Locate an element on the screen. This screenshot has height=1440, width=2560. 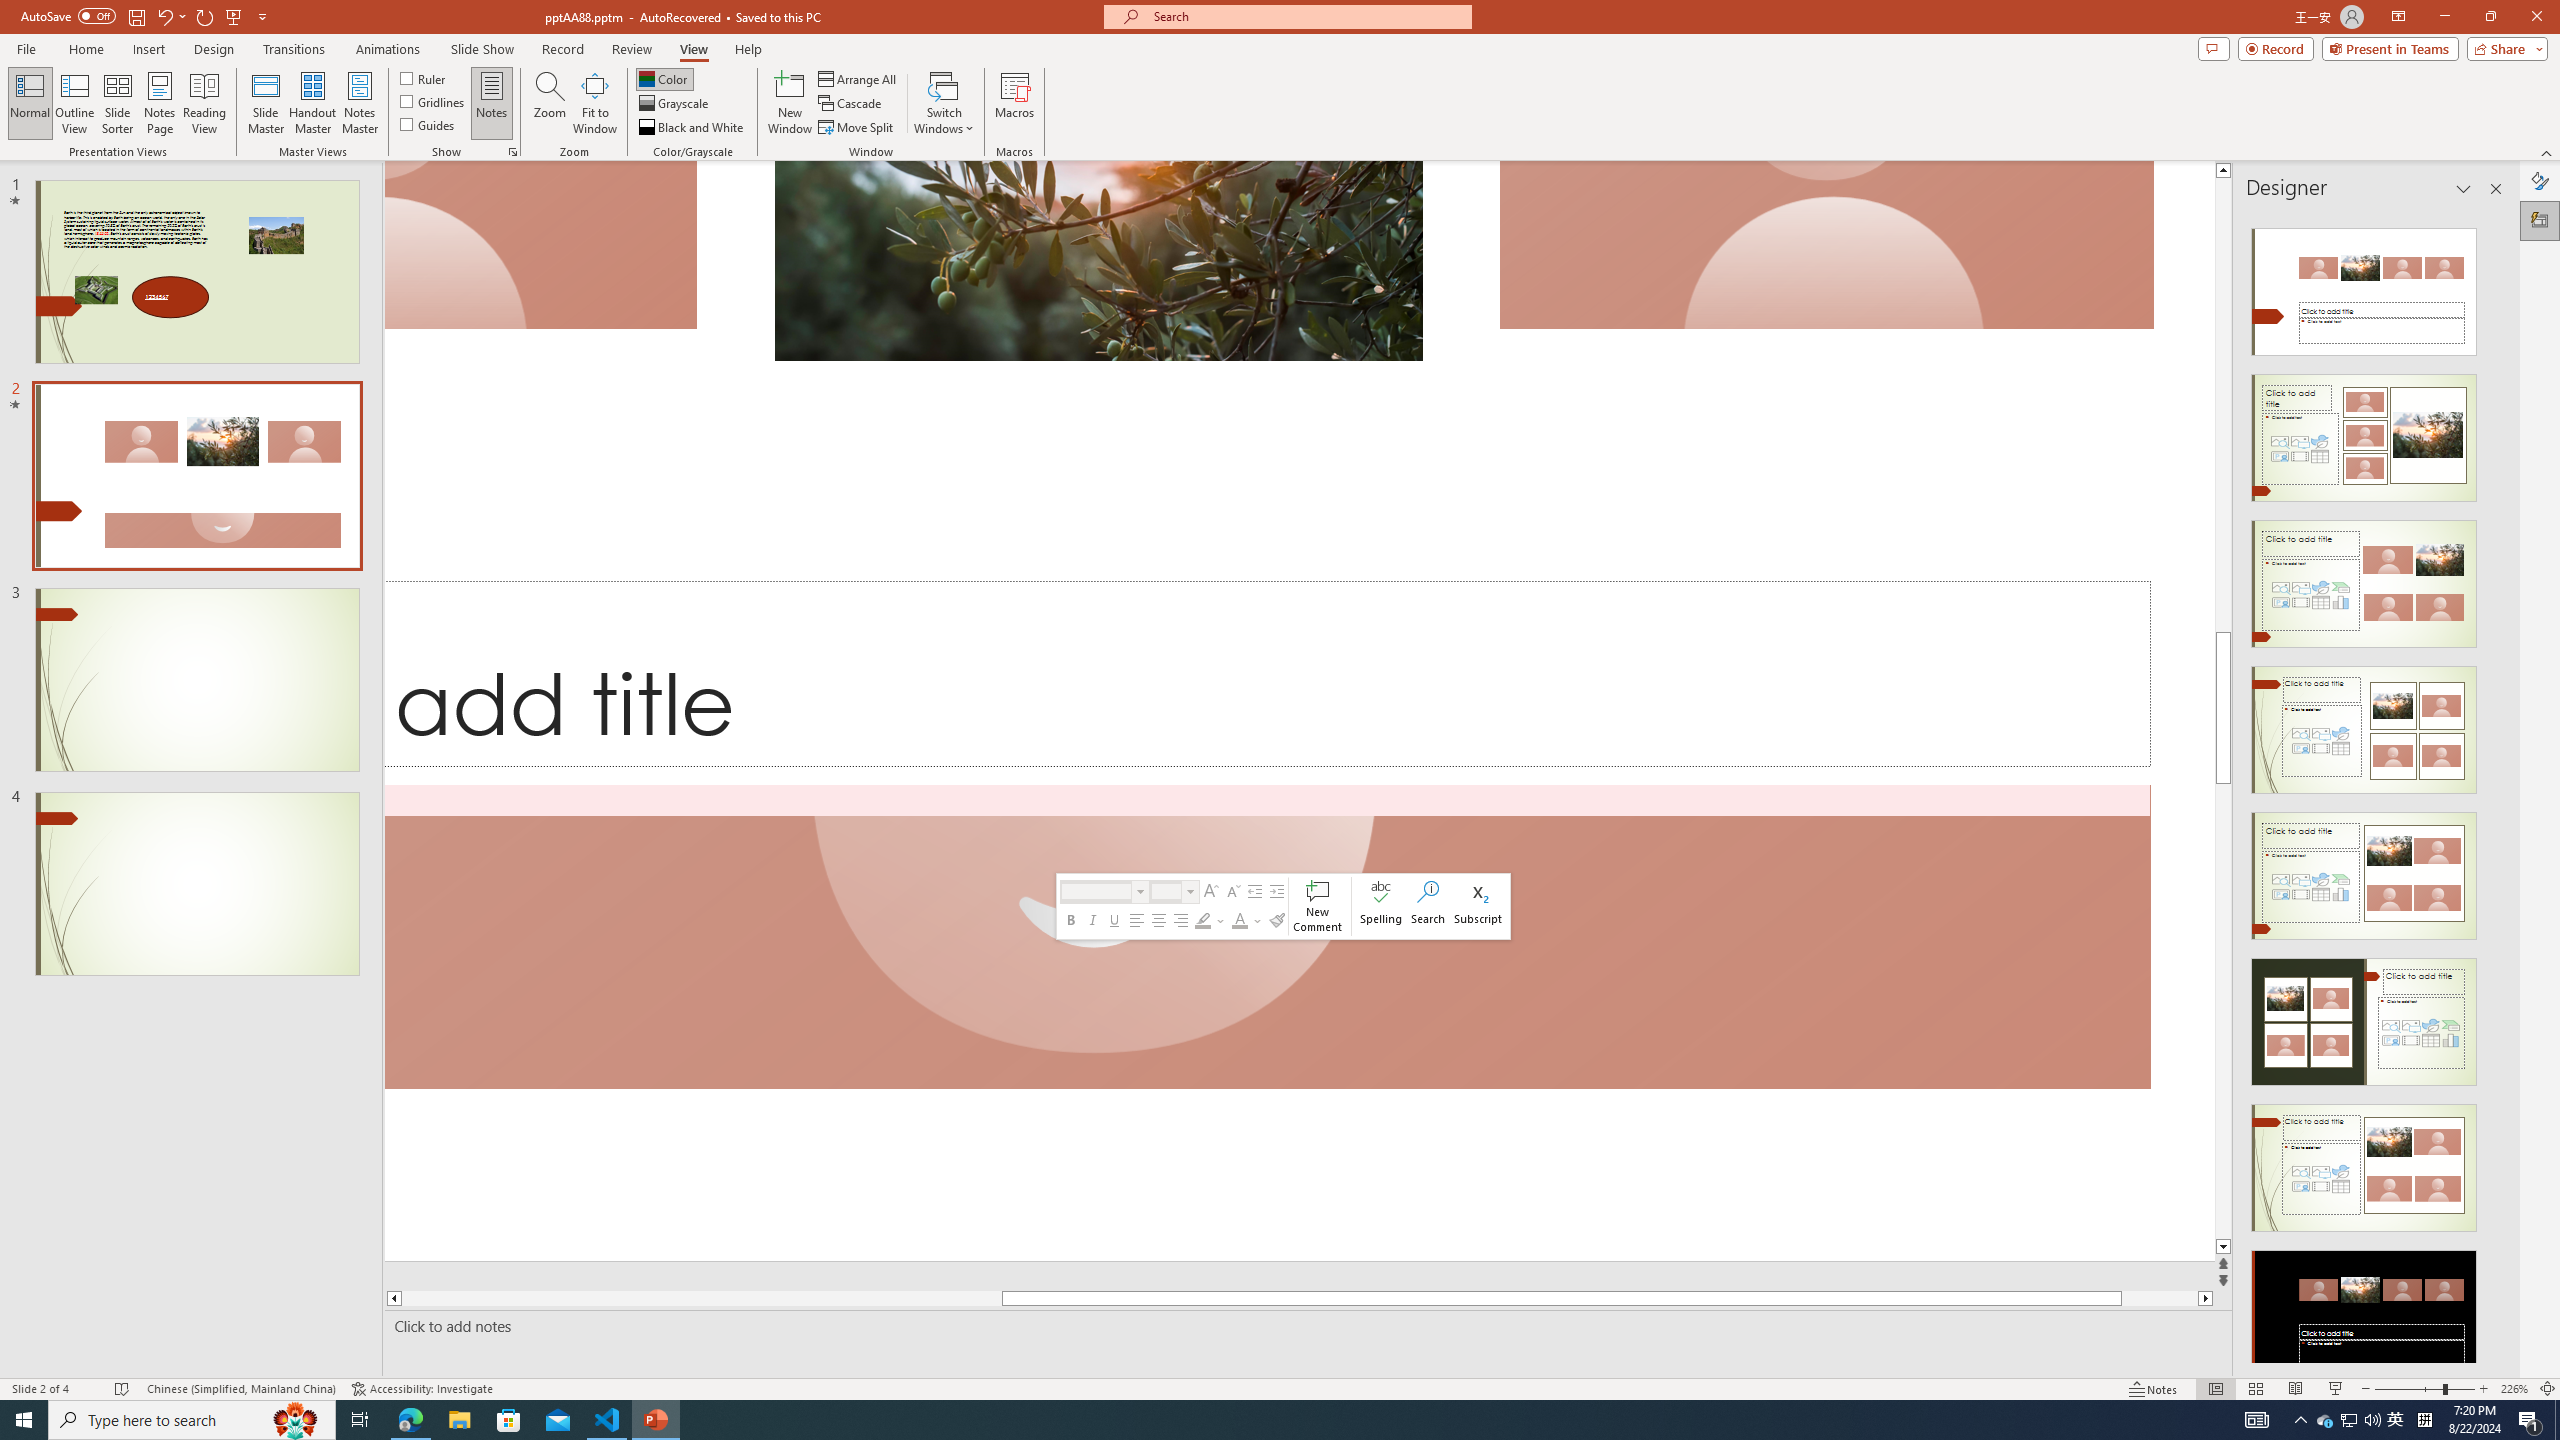
Decorative Locked is located at coordinates (1299, 710).